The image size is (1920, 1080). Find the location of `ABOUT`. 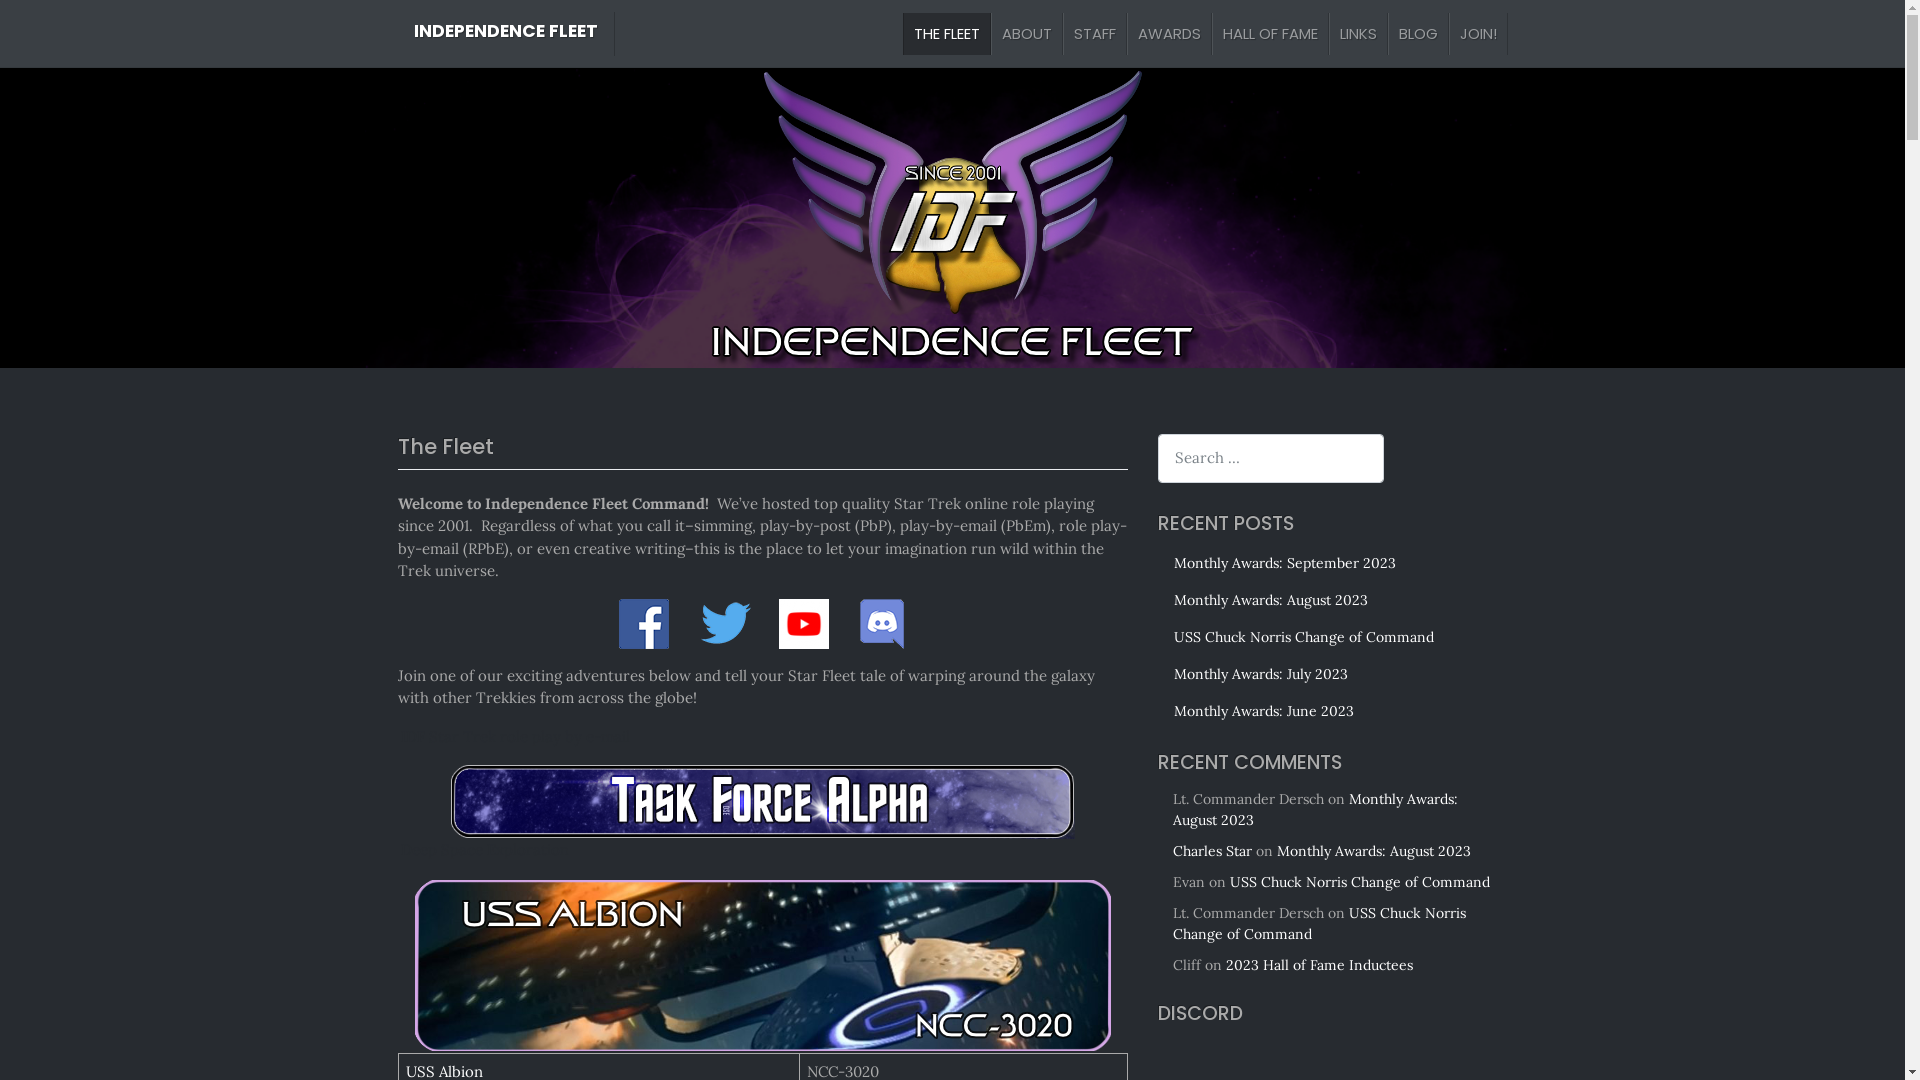

ABOUT is located at coordinates (1026, 34).